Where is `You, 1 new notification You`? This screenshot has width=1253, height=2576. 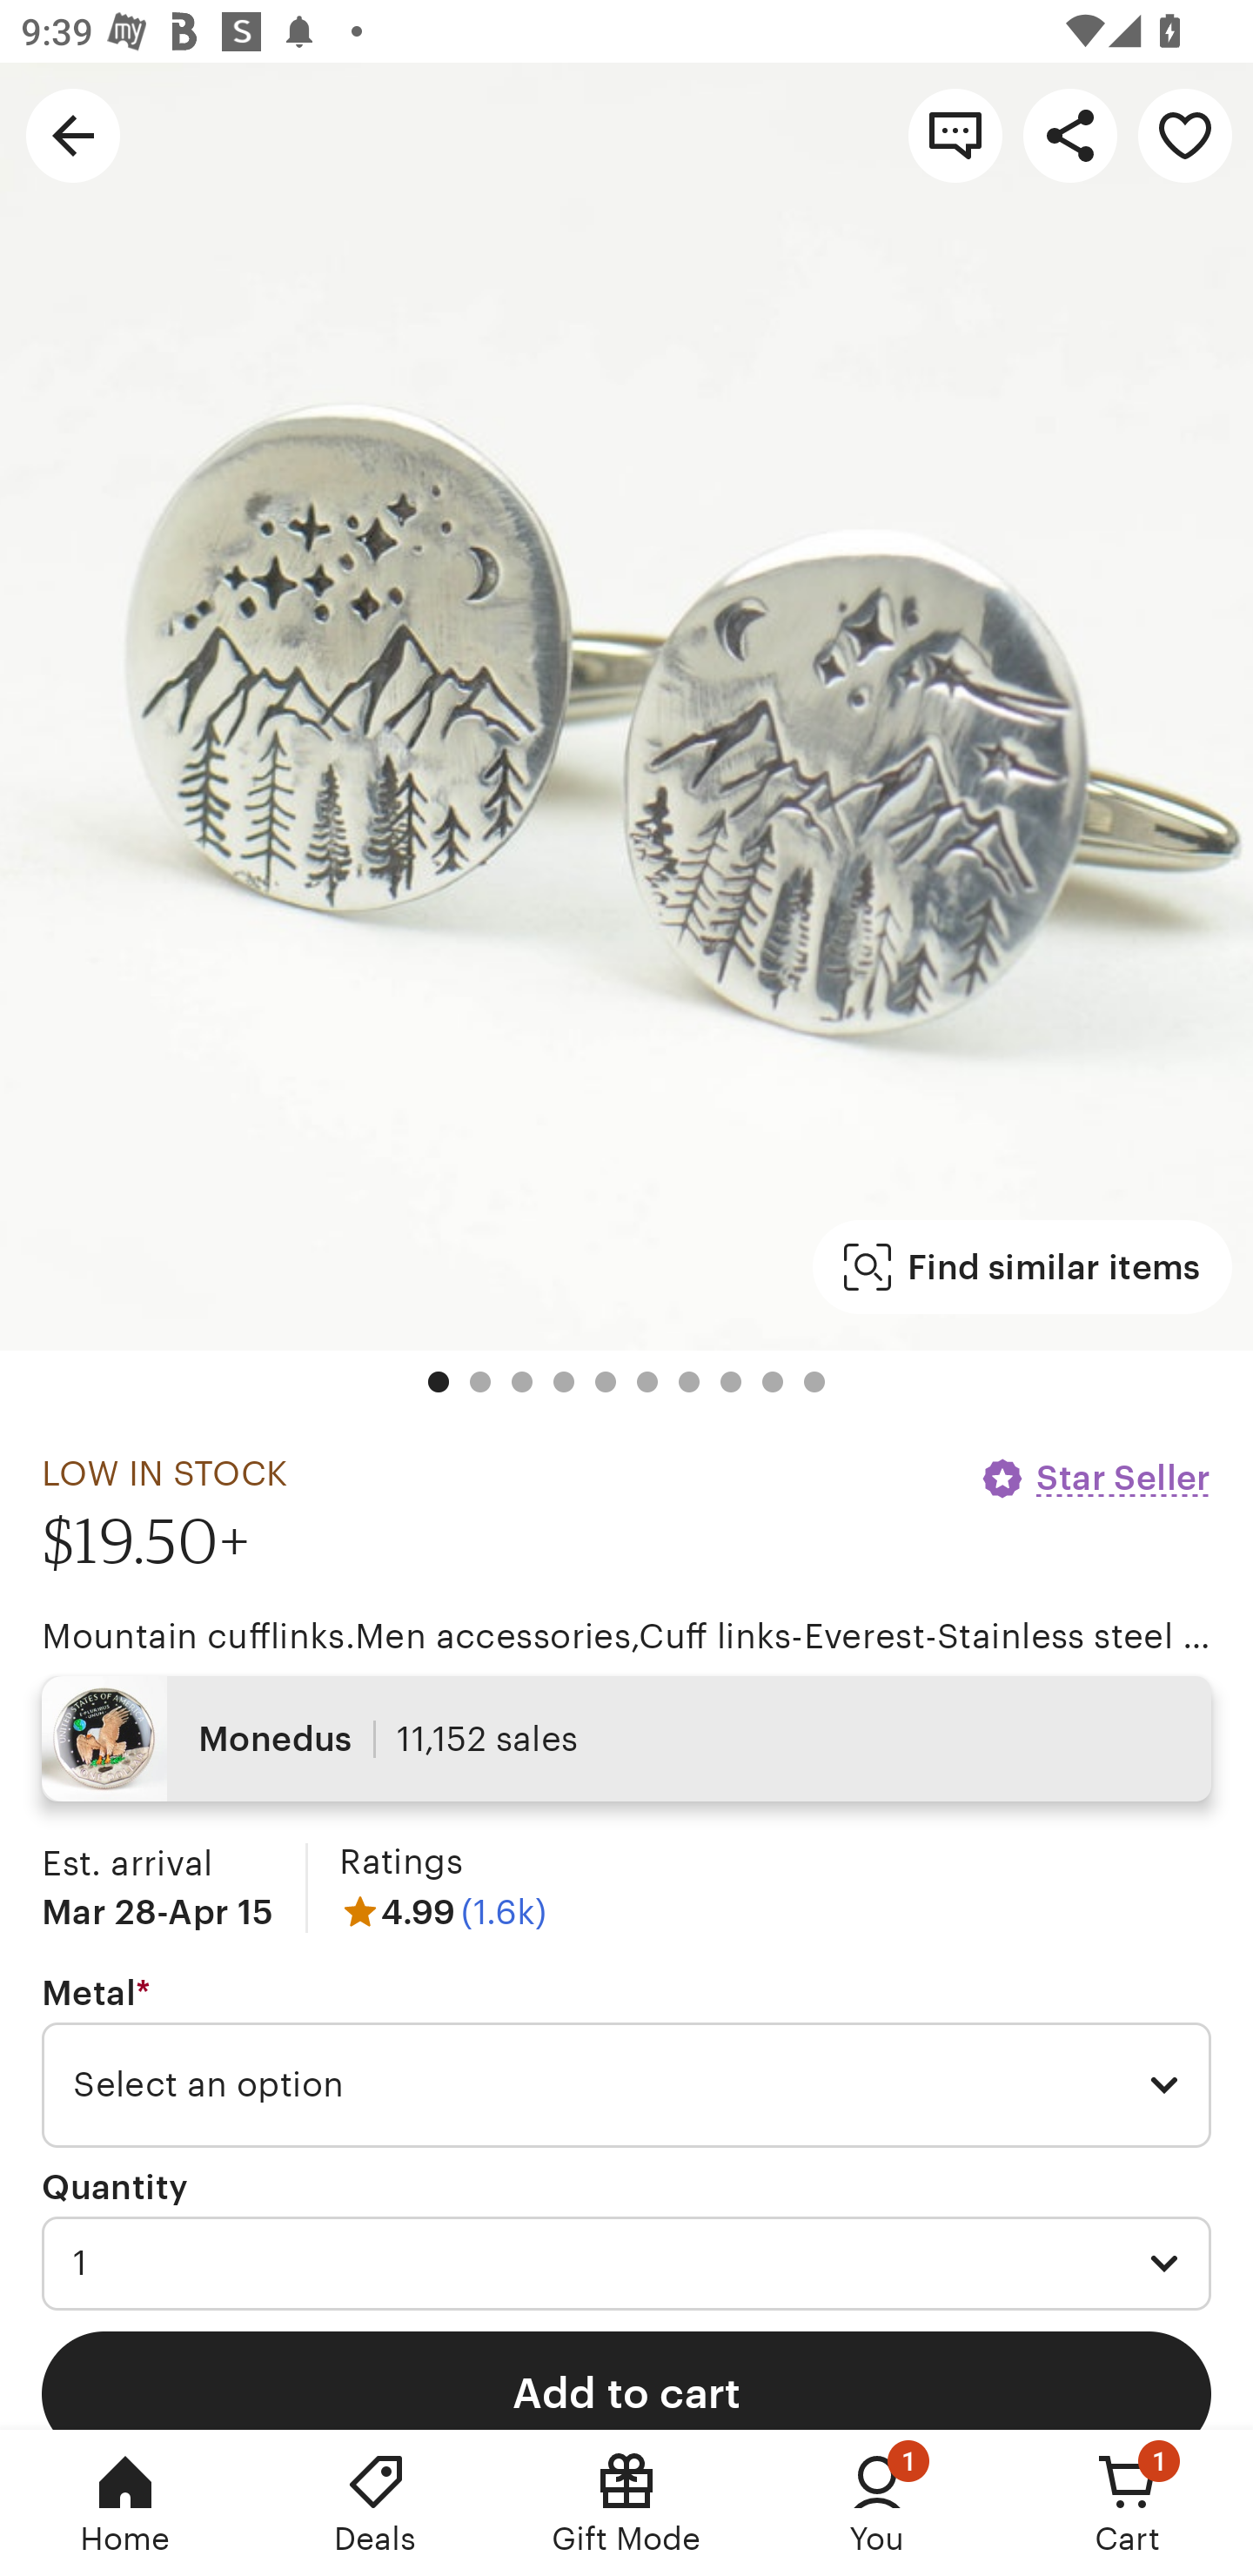
You, 1 new notification You is located at coordinates (877, 2503).